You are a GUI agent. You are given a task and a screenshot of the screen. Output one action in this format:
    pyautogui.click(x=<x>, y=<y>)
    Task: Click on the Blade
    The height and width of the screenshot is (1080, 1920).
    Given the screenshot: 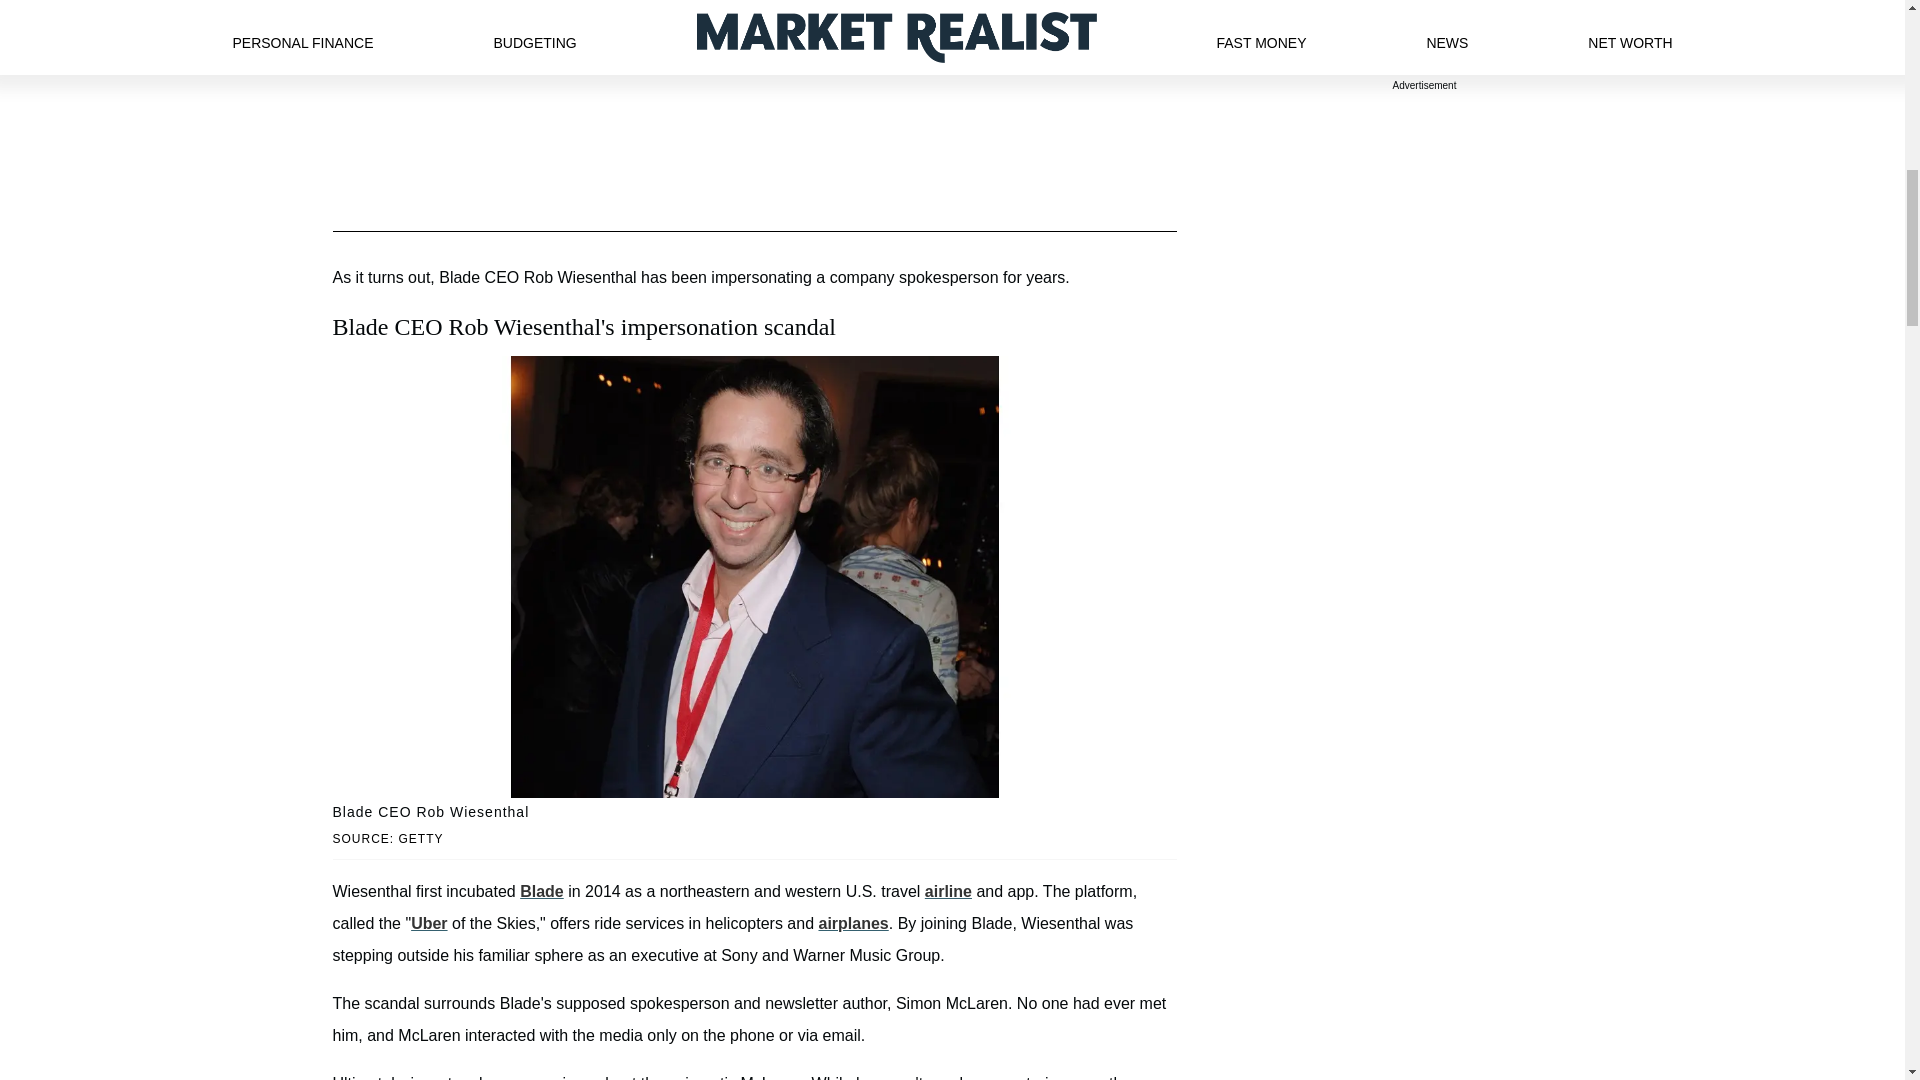 What is the action you would take?
    pyautogui.click(x=542, y=891)
    